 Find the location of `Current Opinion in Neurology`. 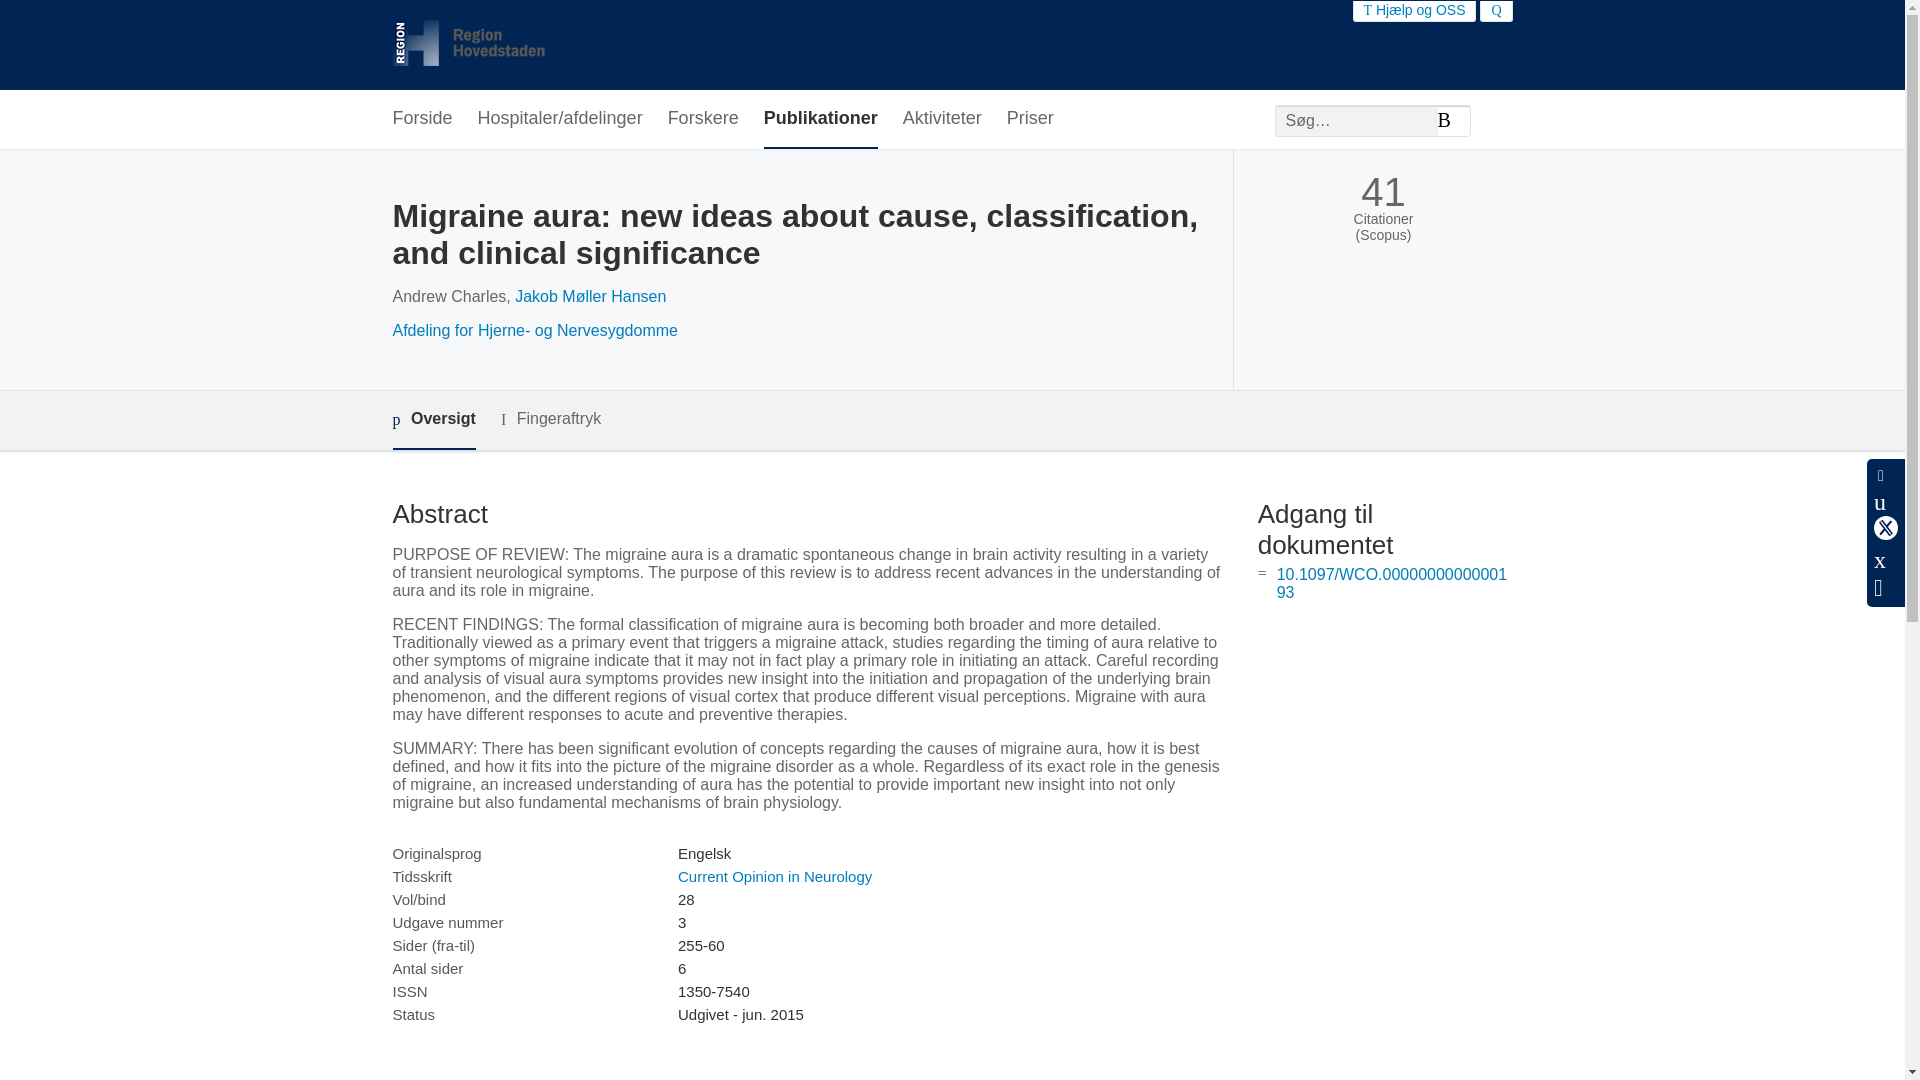

Current Opinion in Neurology is located at coordinates (774, 876).